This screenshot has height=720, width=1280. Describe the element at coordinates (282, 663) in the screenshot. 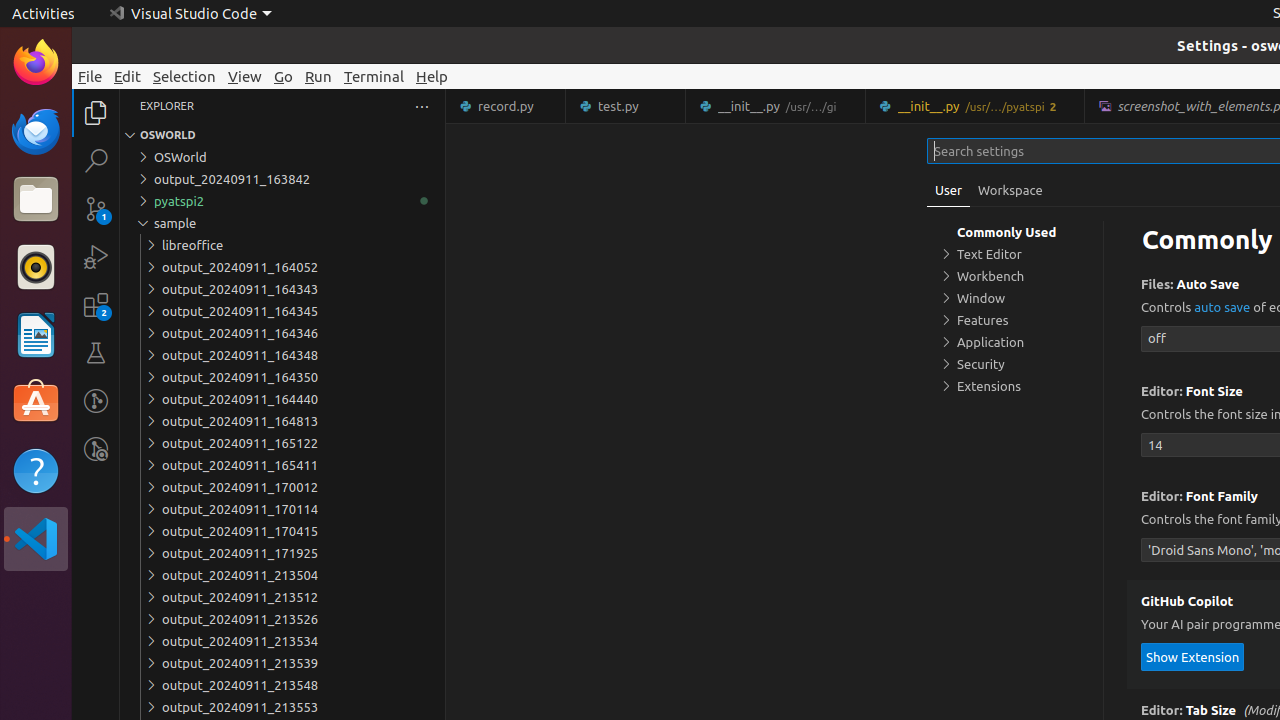

I see `output_20240911_213539` at that location.